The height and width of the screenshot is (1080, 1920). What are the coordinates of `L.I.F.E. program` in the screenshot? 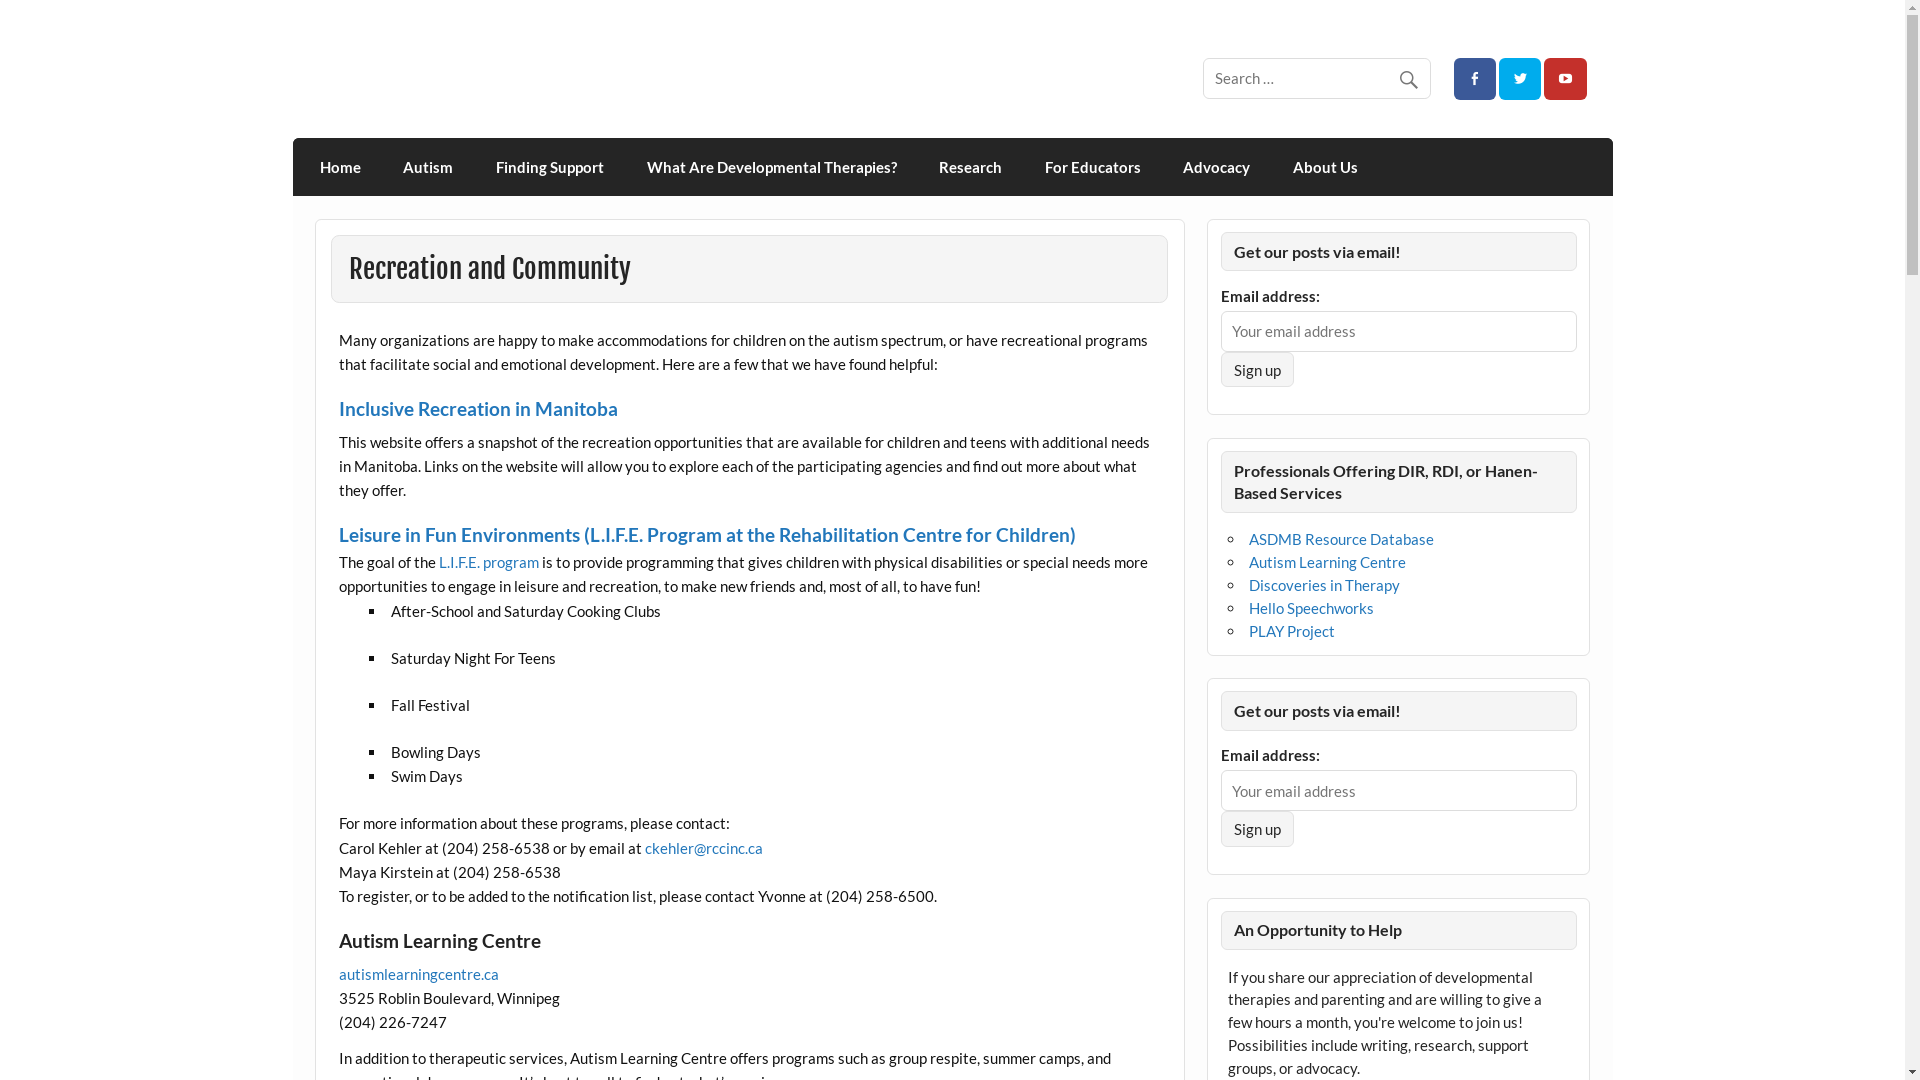 It's located at (489, 562).